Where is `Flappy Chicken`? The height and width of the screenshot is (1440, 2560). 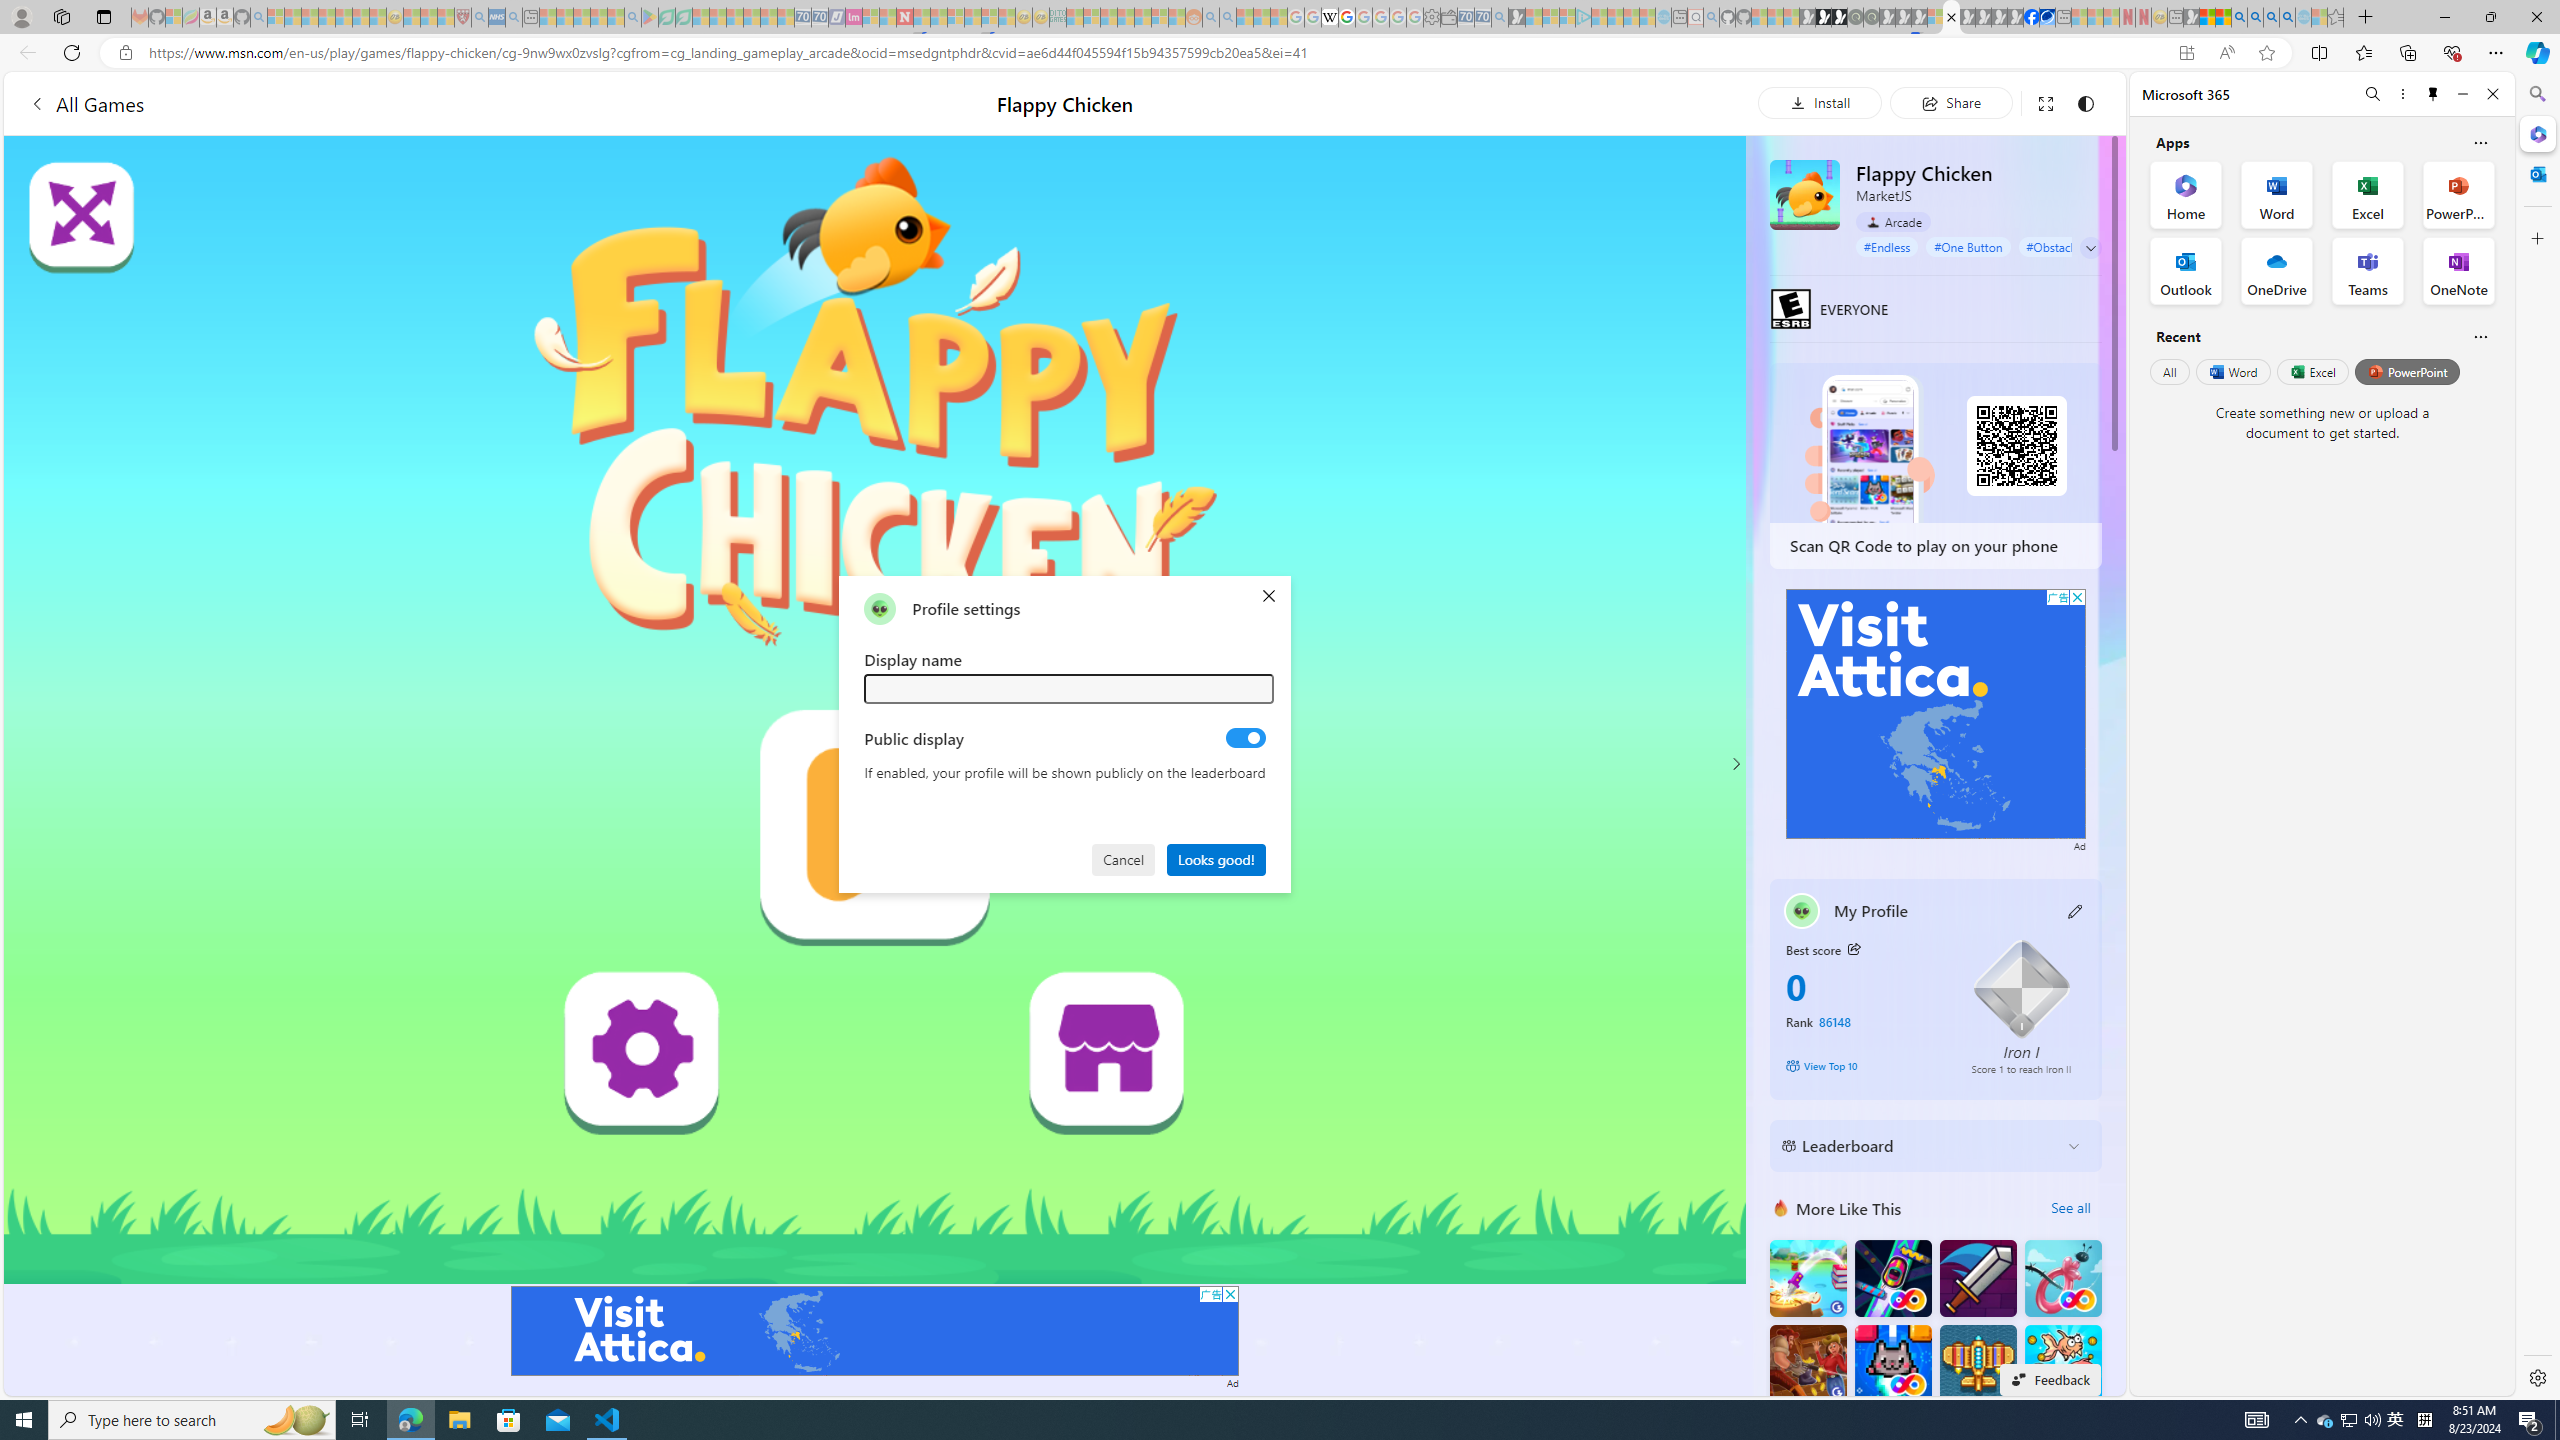 Flappy Chicken is located at coordinates (1804, 194).